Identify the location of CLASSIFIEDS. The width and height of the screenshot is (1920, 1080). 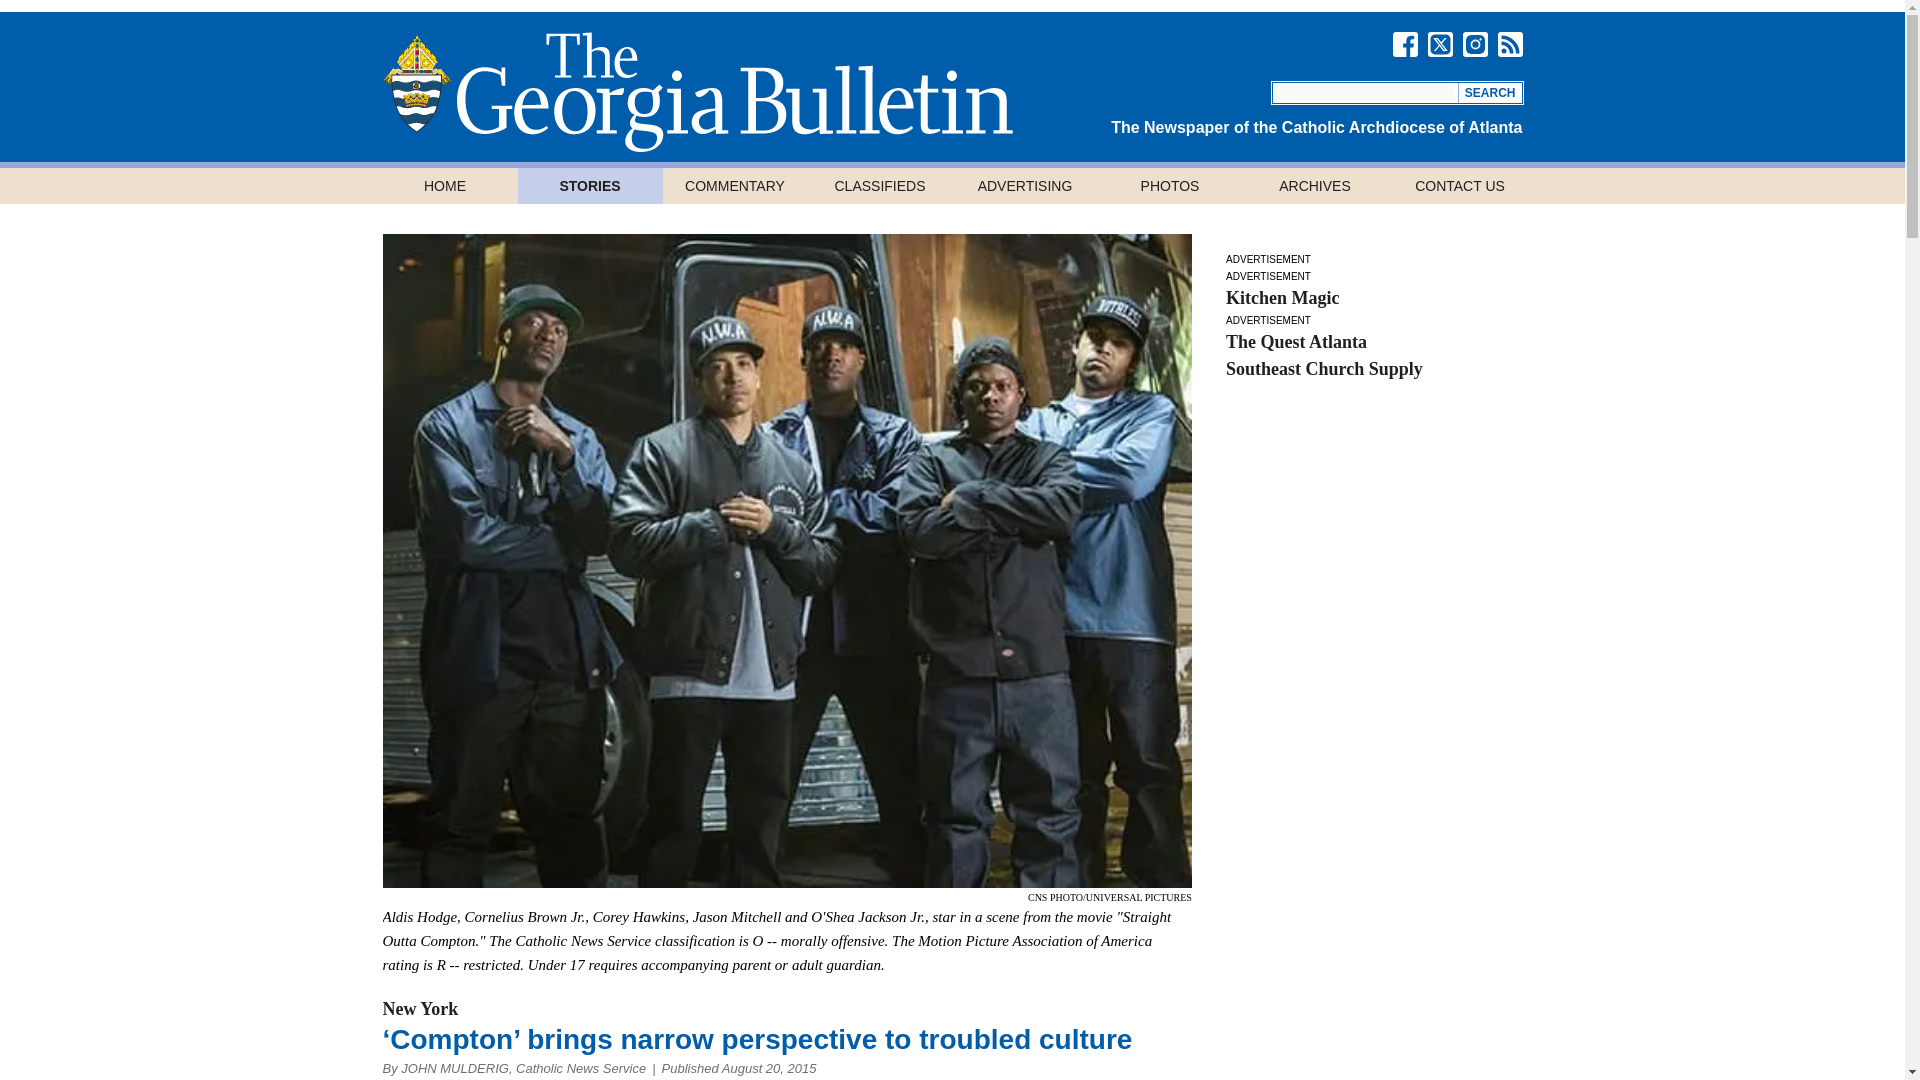
(880, 186).